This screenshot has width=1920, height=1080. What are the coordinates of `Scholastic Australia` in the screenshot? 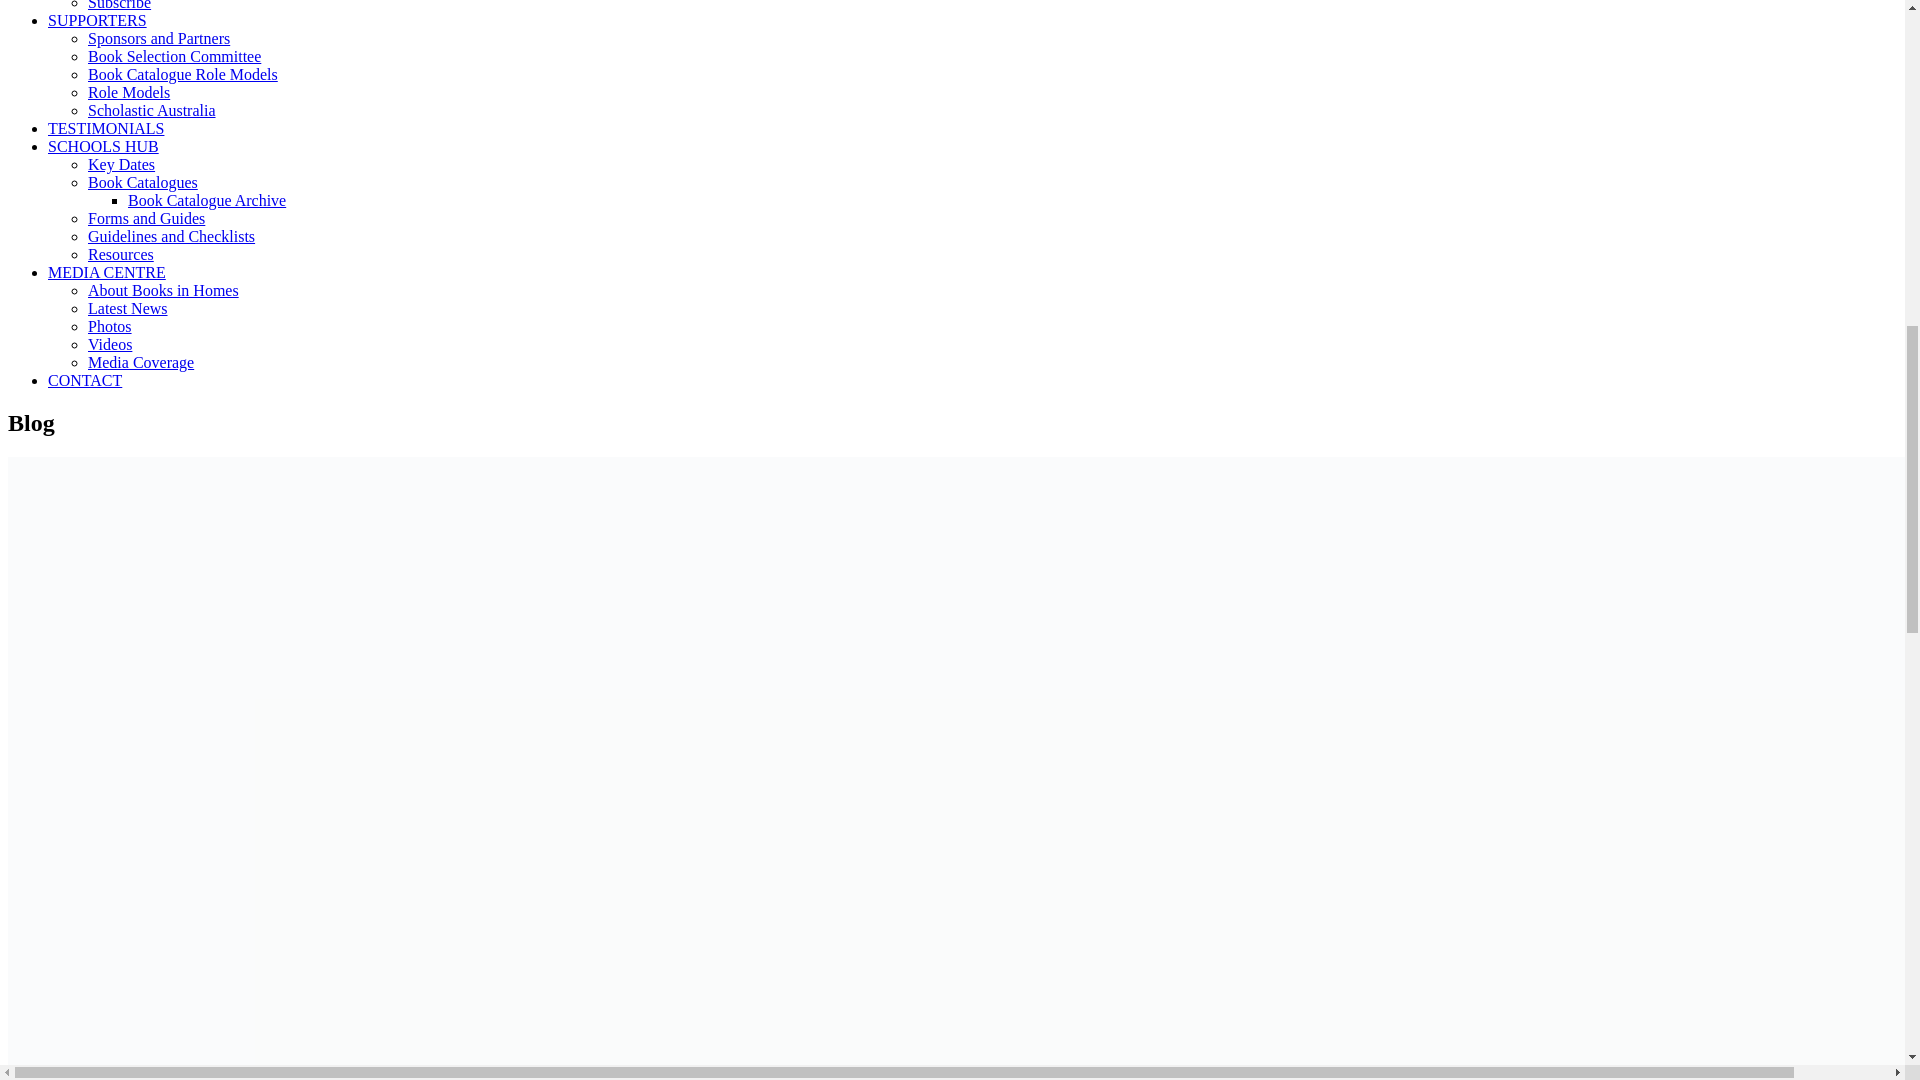 It's located at (152, 110).